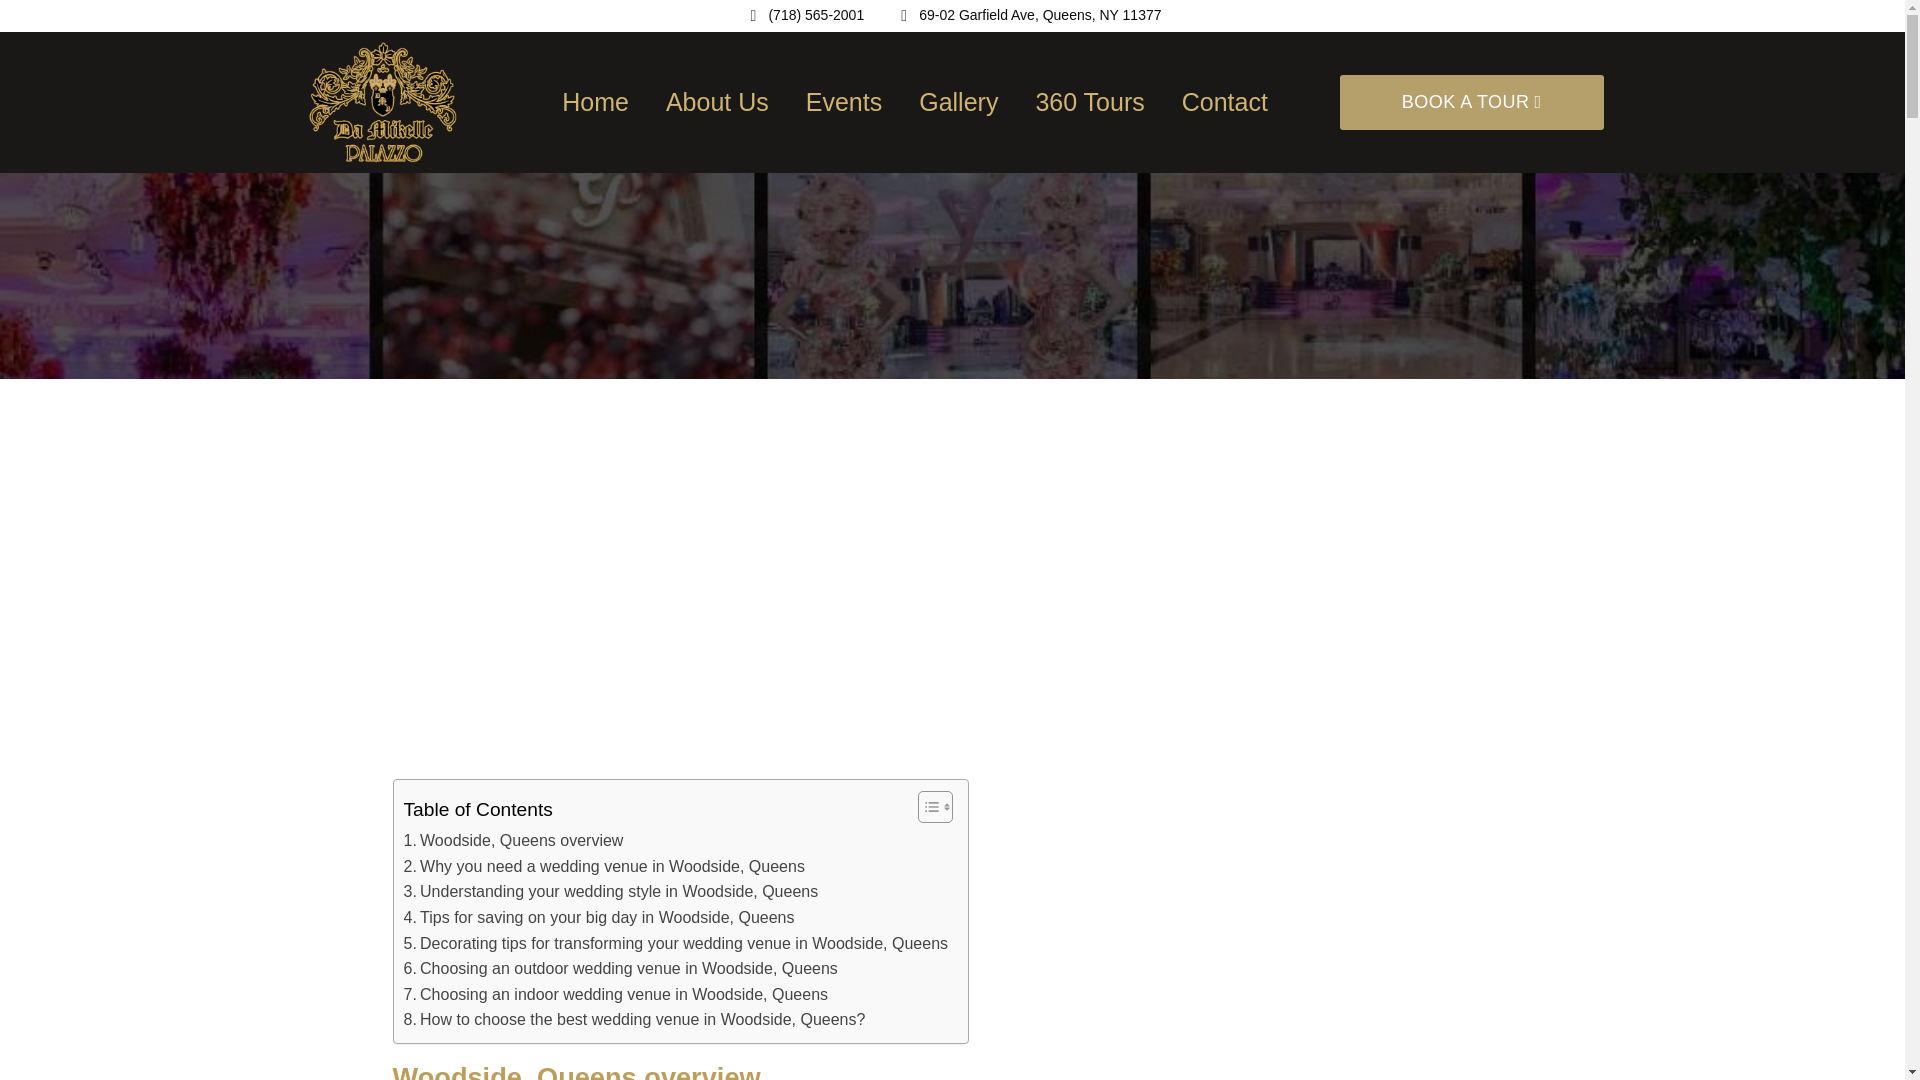  What do you see at coordinates (1224, 102) in the screenshot?
I see `Contact` at bounding box center [1224, 102].